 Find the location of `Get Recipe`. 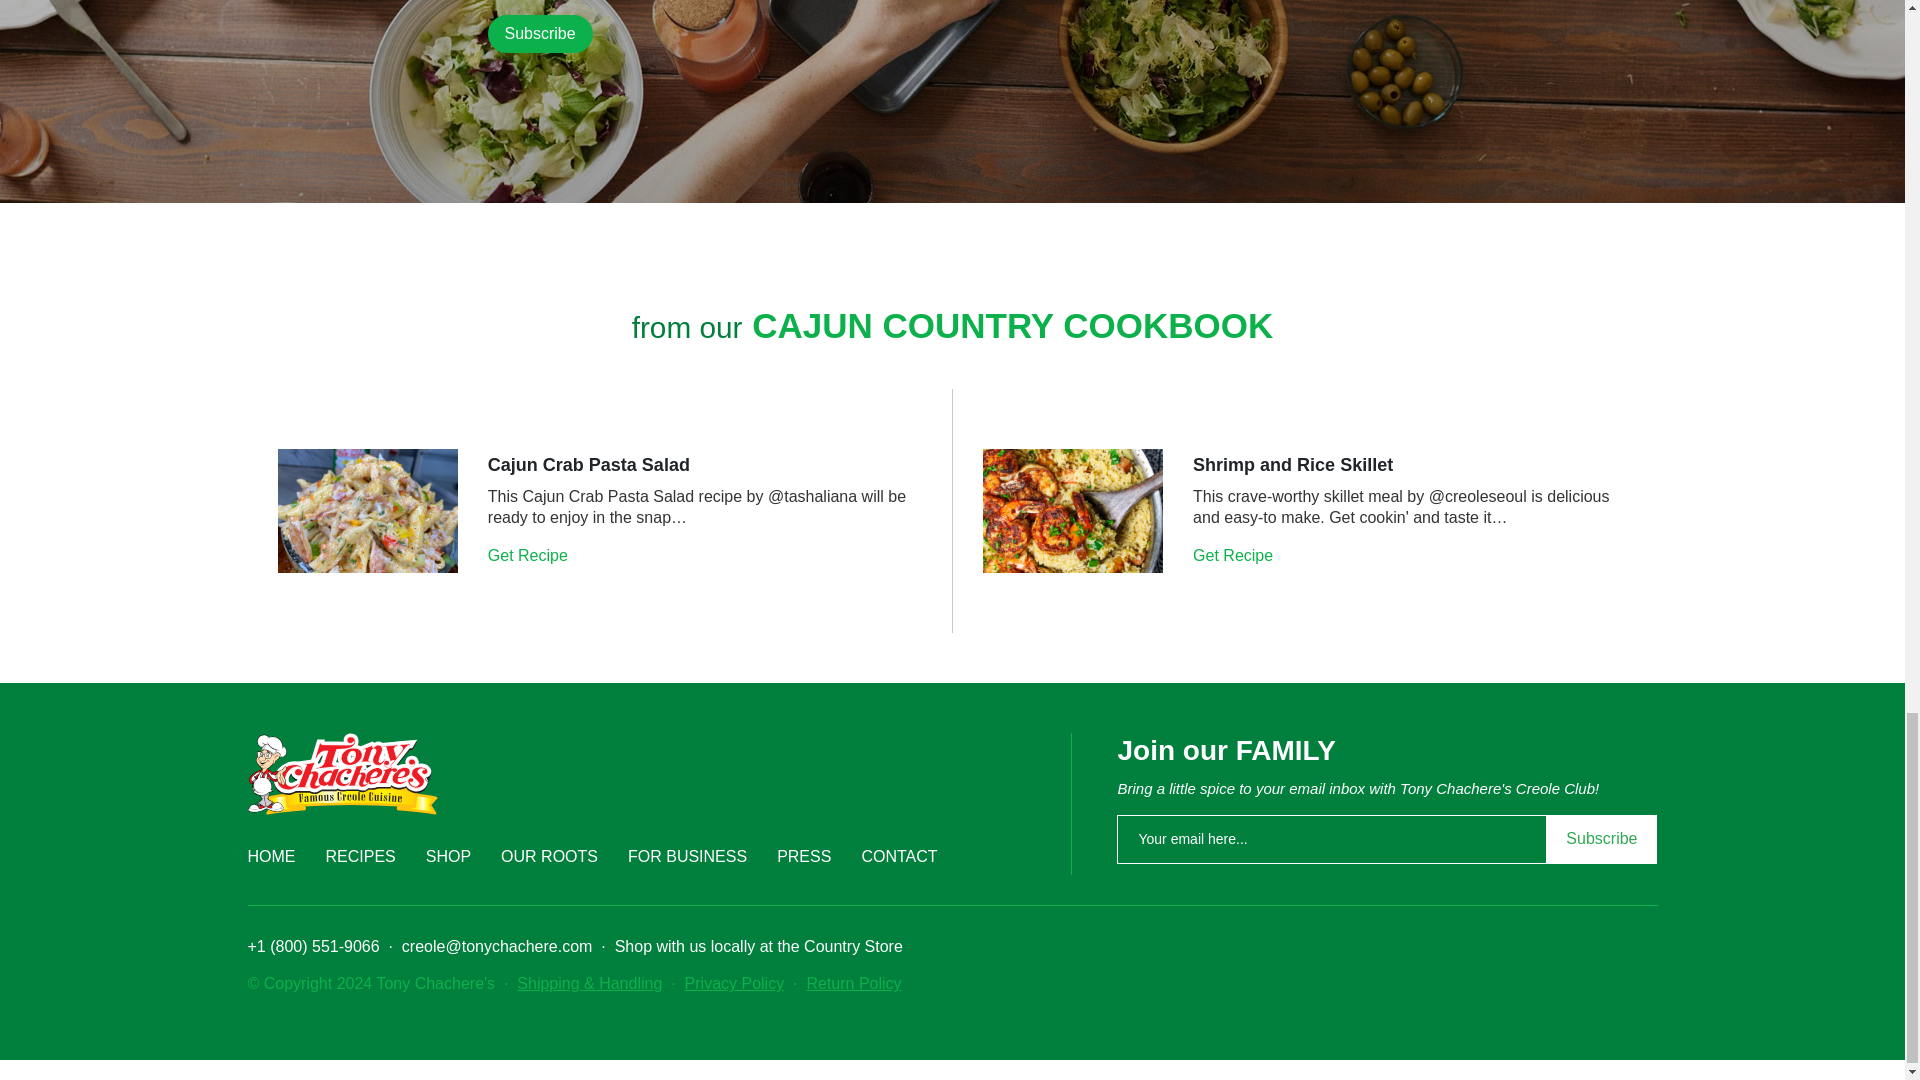

Get Recipe is located at coordinates (1234, 554).